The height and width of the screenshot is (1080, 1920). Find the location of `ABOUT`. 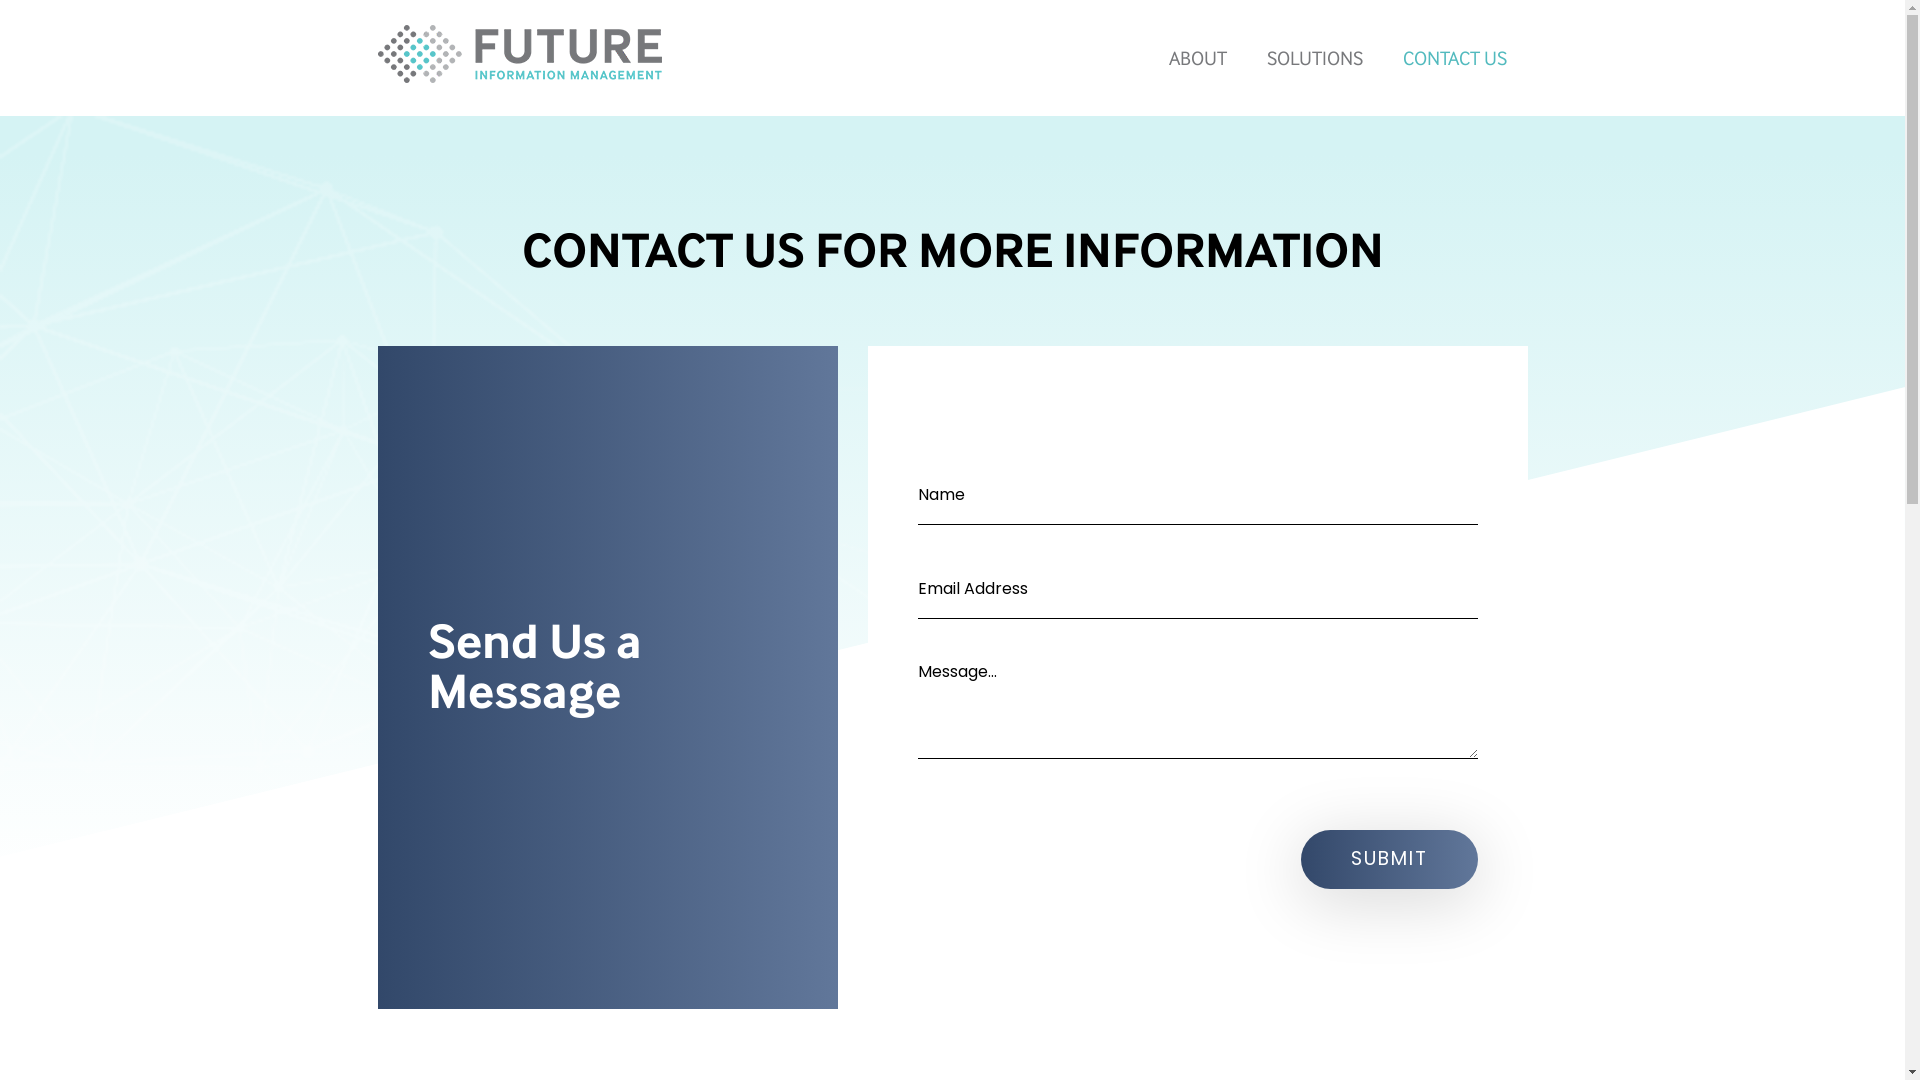

ABOUT is located at coordinates (1198, 58).